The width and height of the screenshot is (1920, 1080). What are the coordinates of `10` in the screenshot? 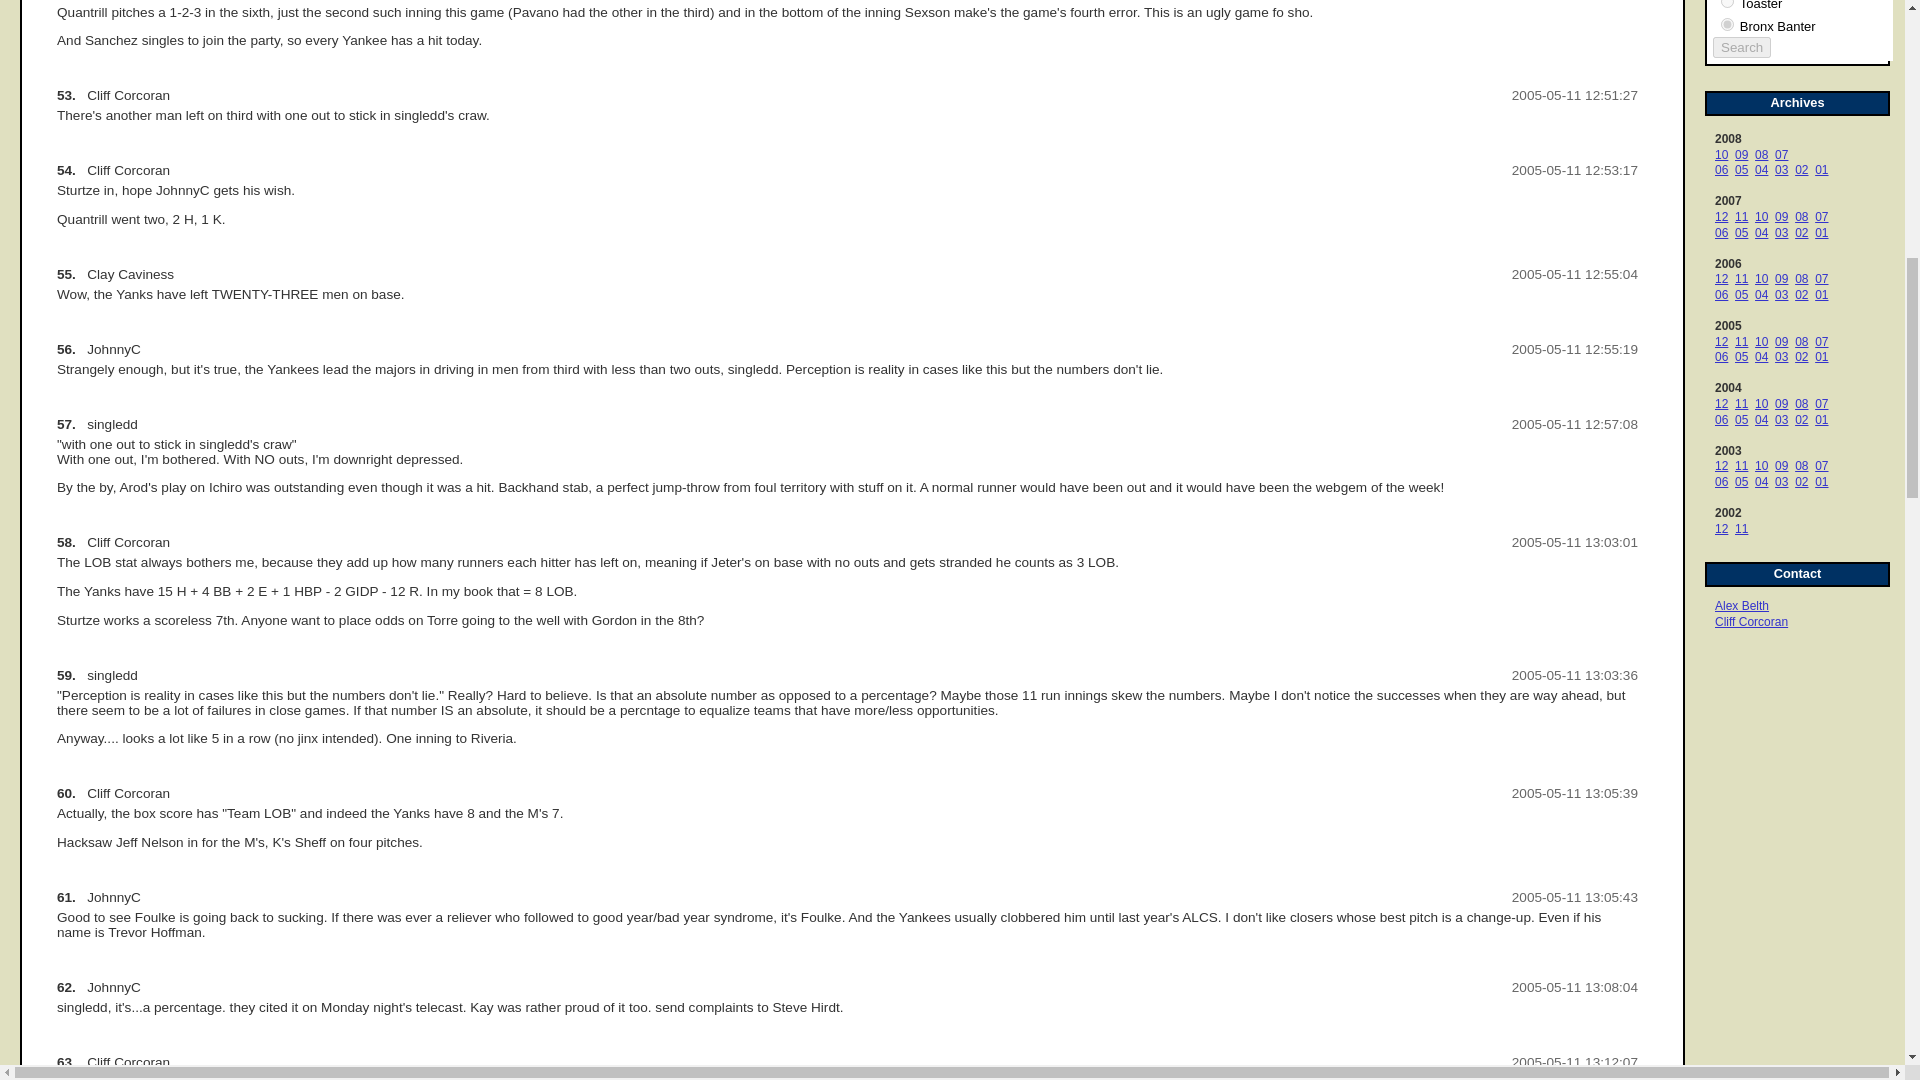 It's located at (1721, 154).